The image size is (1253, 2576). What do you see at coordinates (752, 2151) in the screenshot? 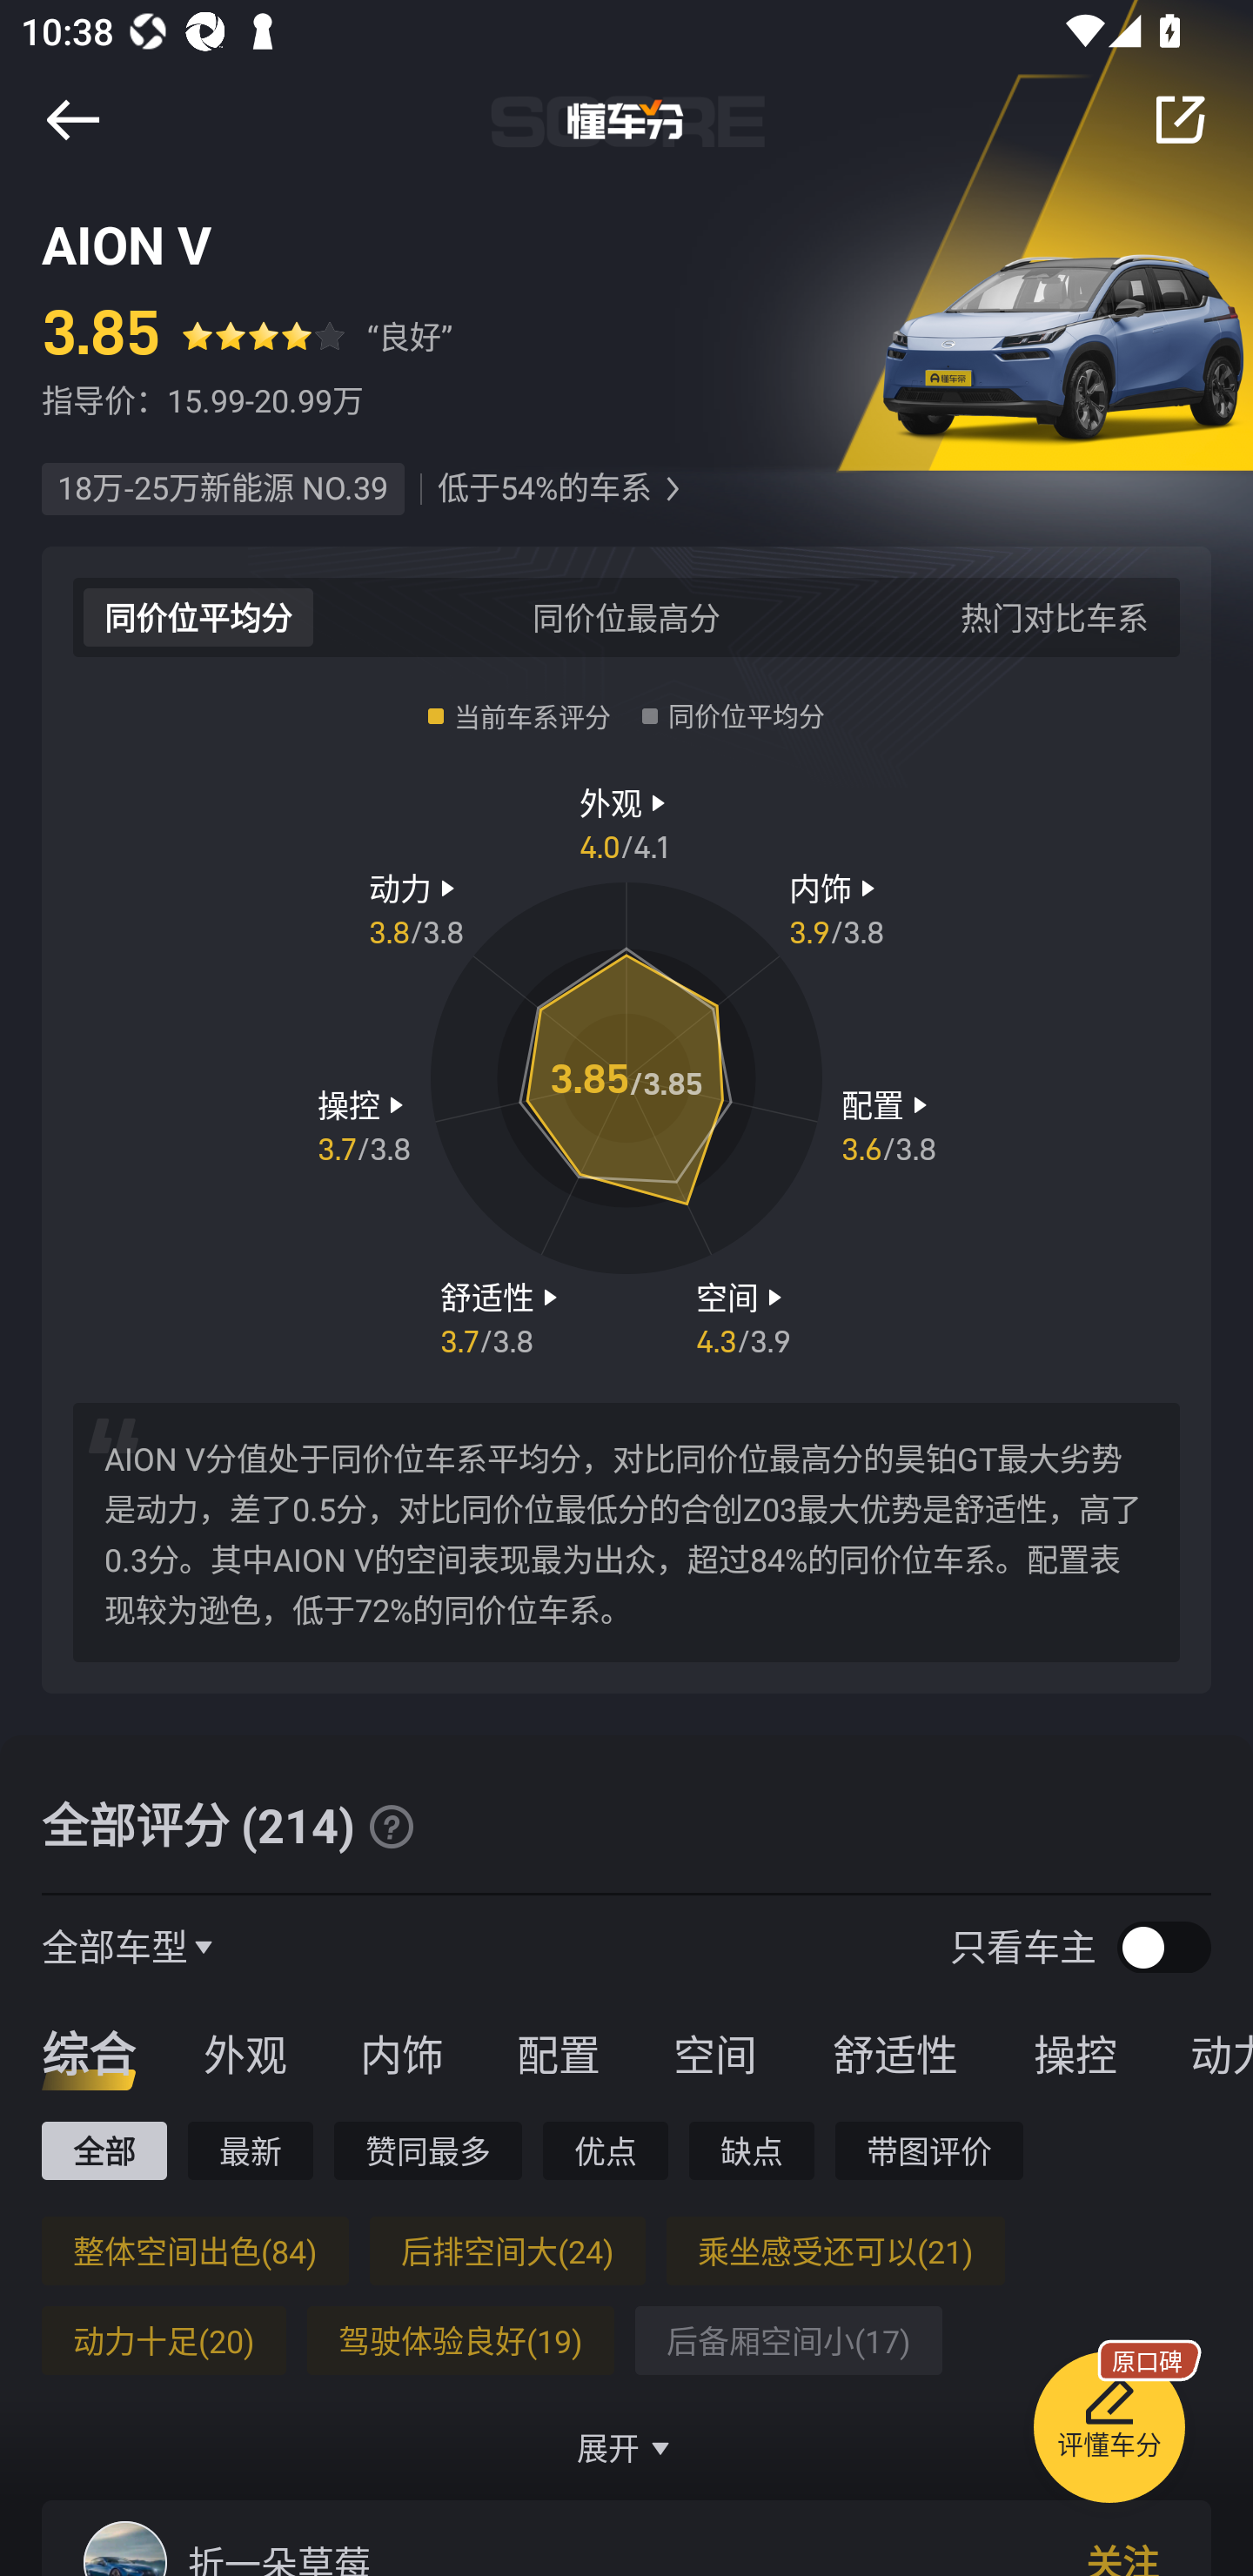
I see `缺点` at bounding box center [752, 2151].